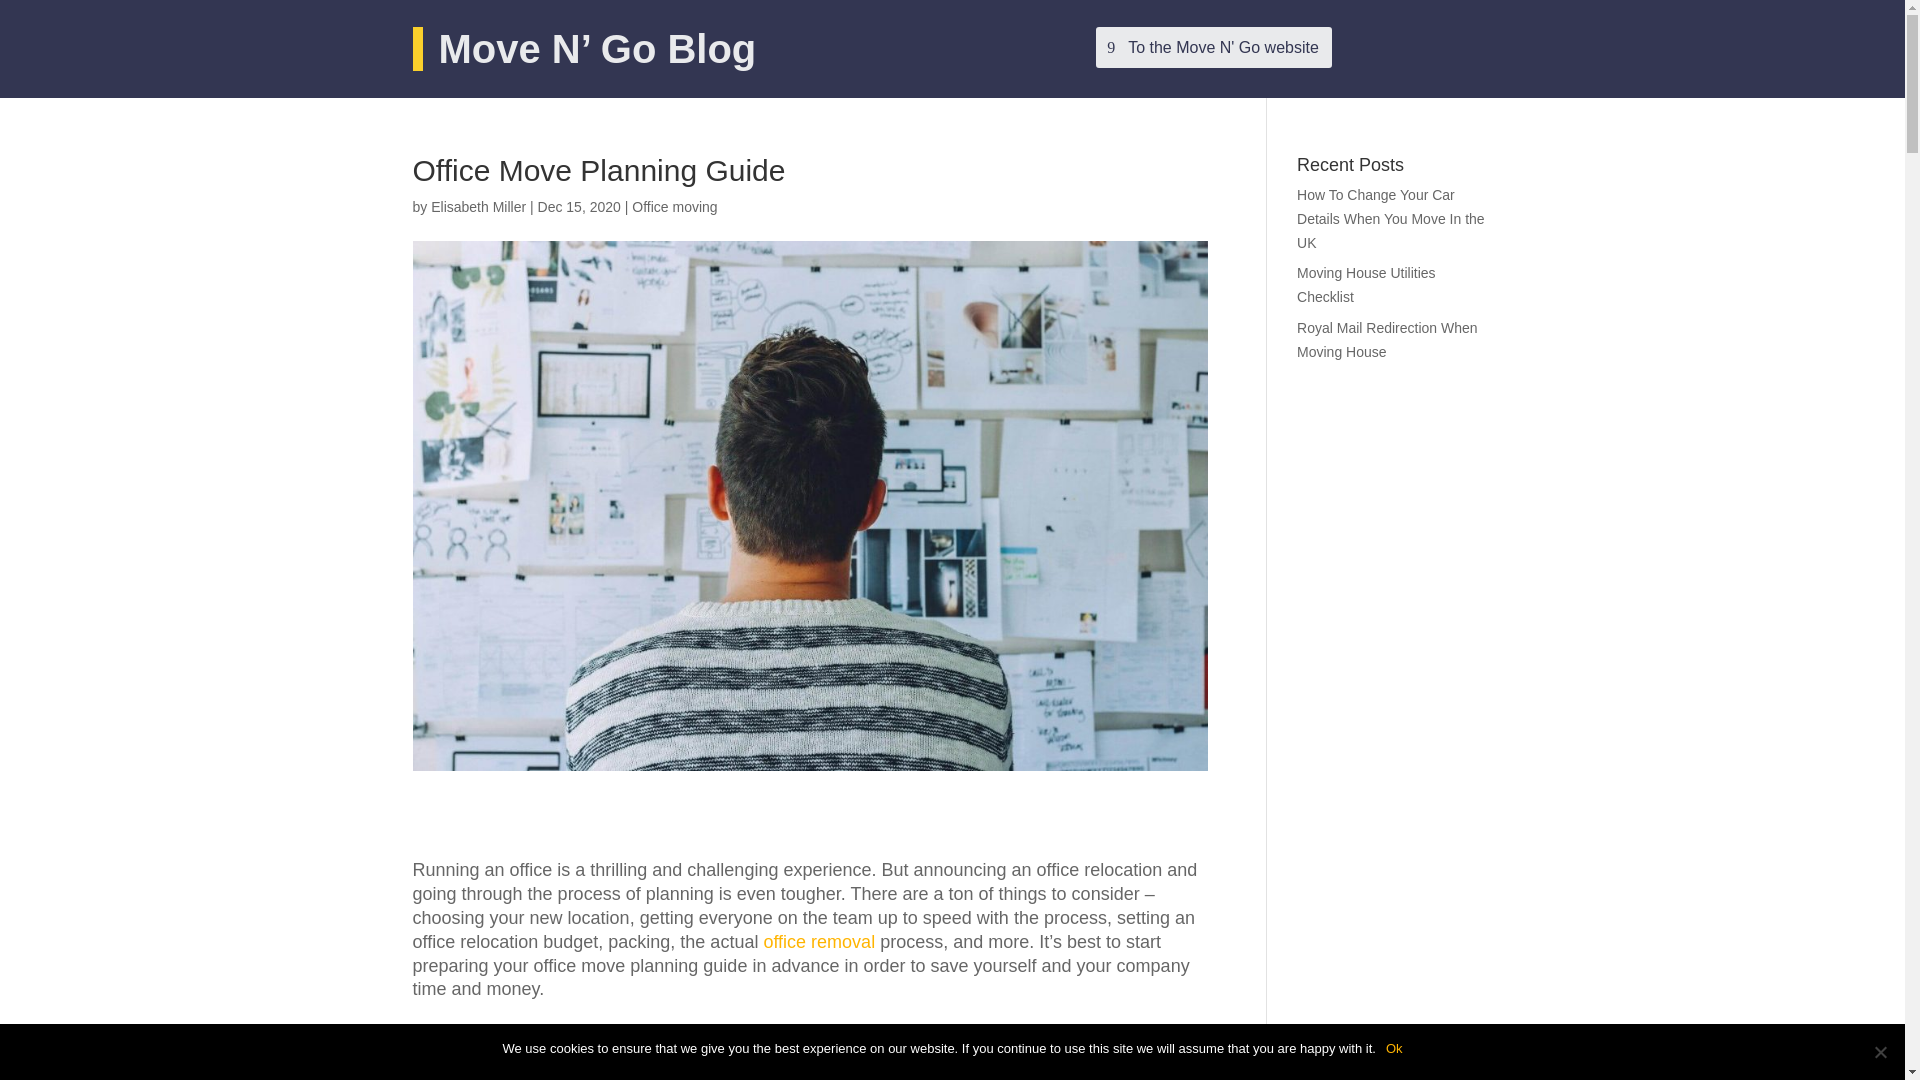 The image size is (1920, 1080). Describe the element at coordinates (1366, 284) in the screenshot. I see `Moving House Utilities Checklist` at that location.